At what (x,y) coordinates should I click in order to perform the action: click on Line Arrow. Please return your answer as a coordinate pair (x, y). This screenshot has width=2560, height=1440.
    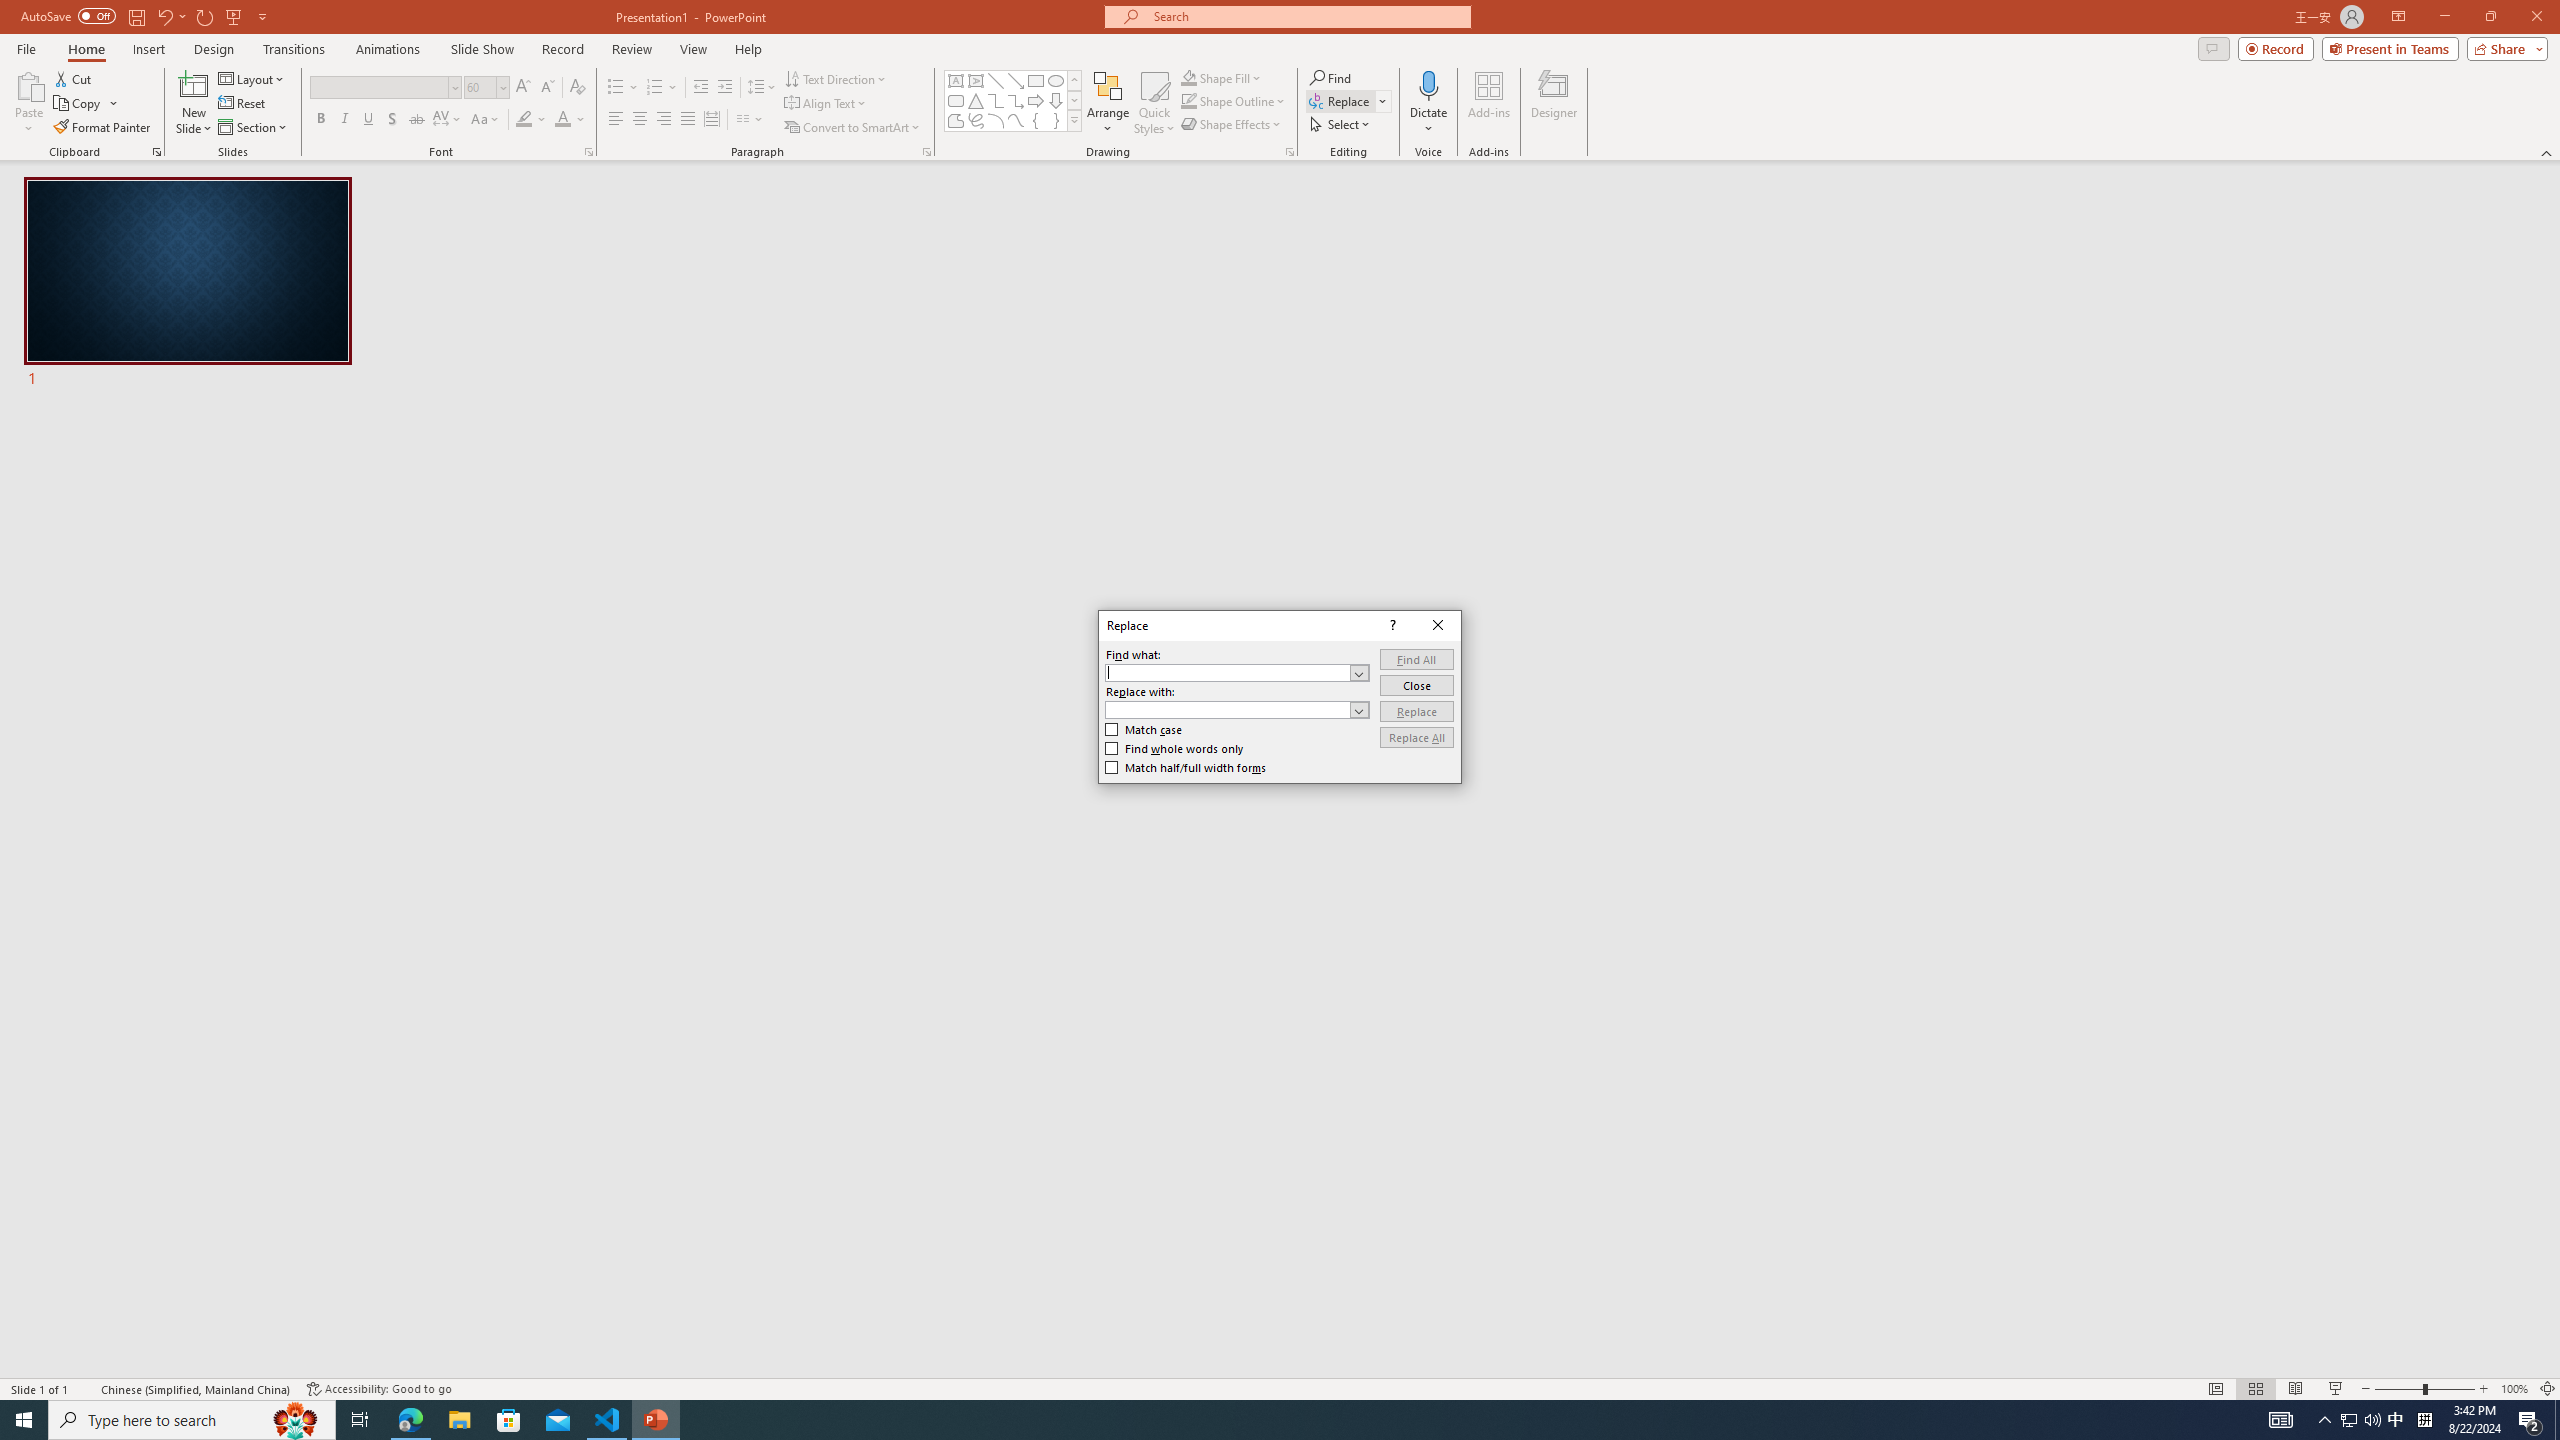
    Looking at the image, I should click on (1016, 80).